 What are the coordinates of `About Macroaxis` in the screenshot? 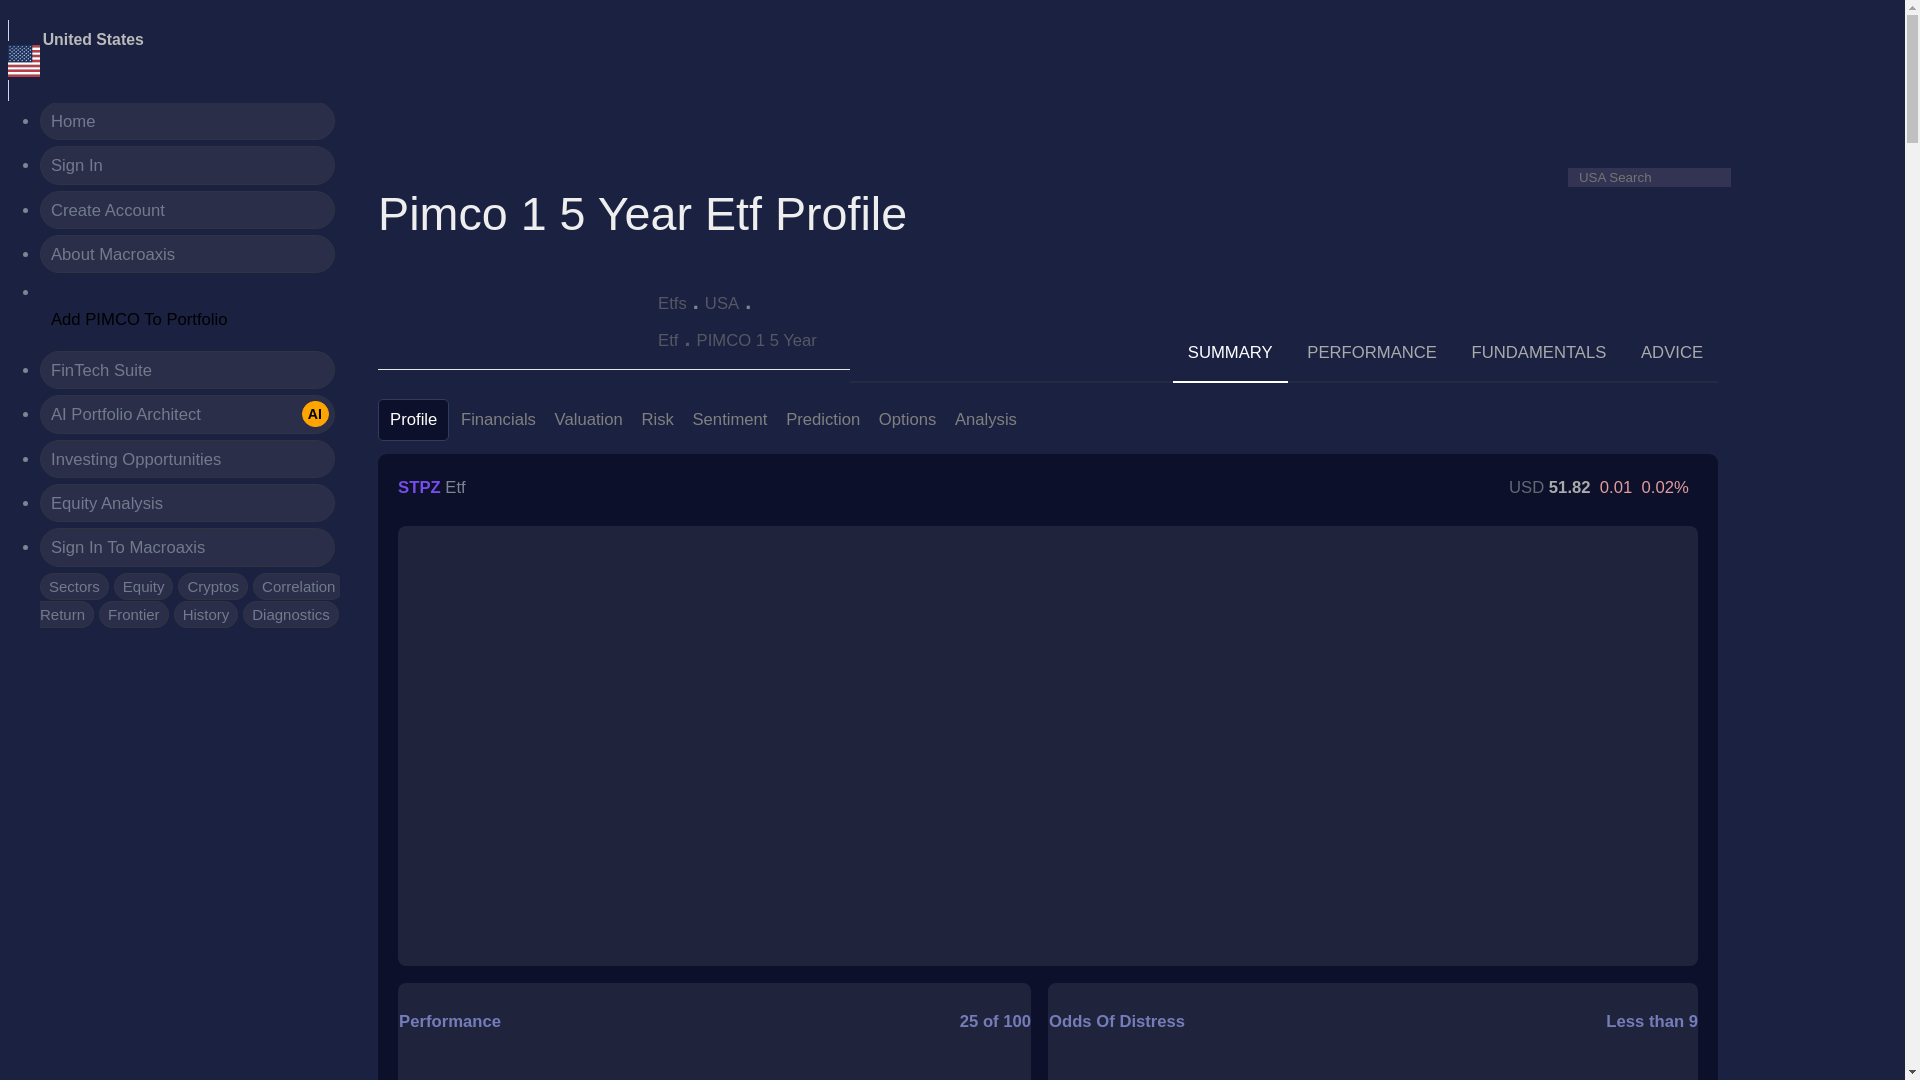 It's located at (187, 254).